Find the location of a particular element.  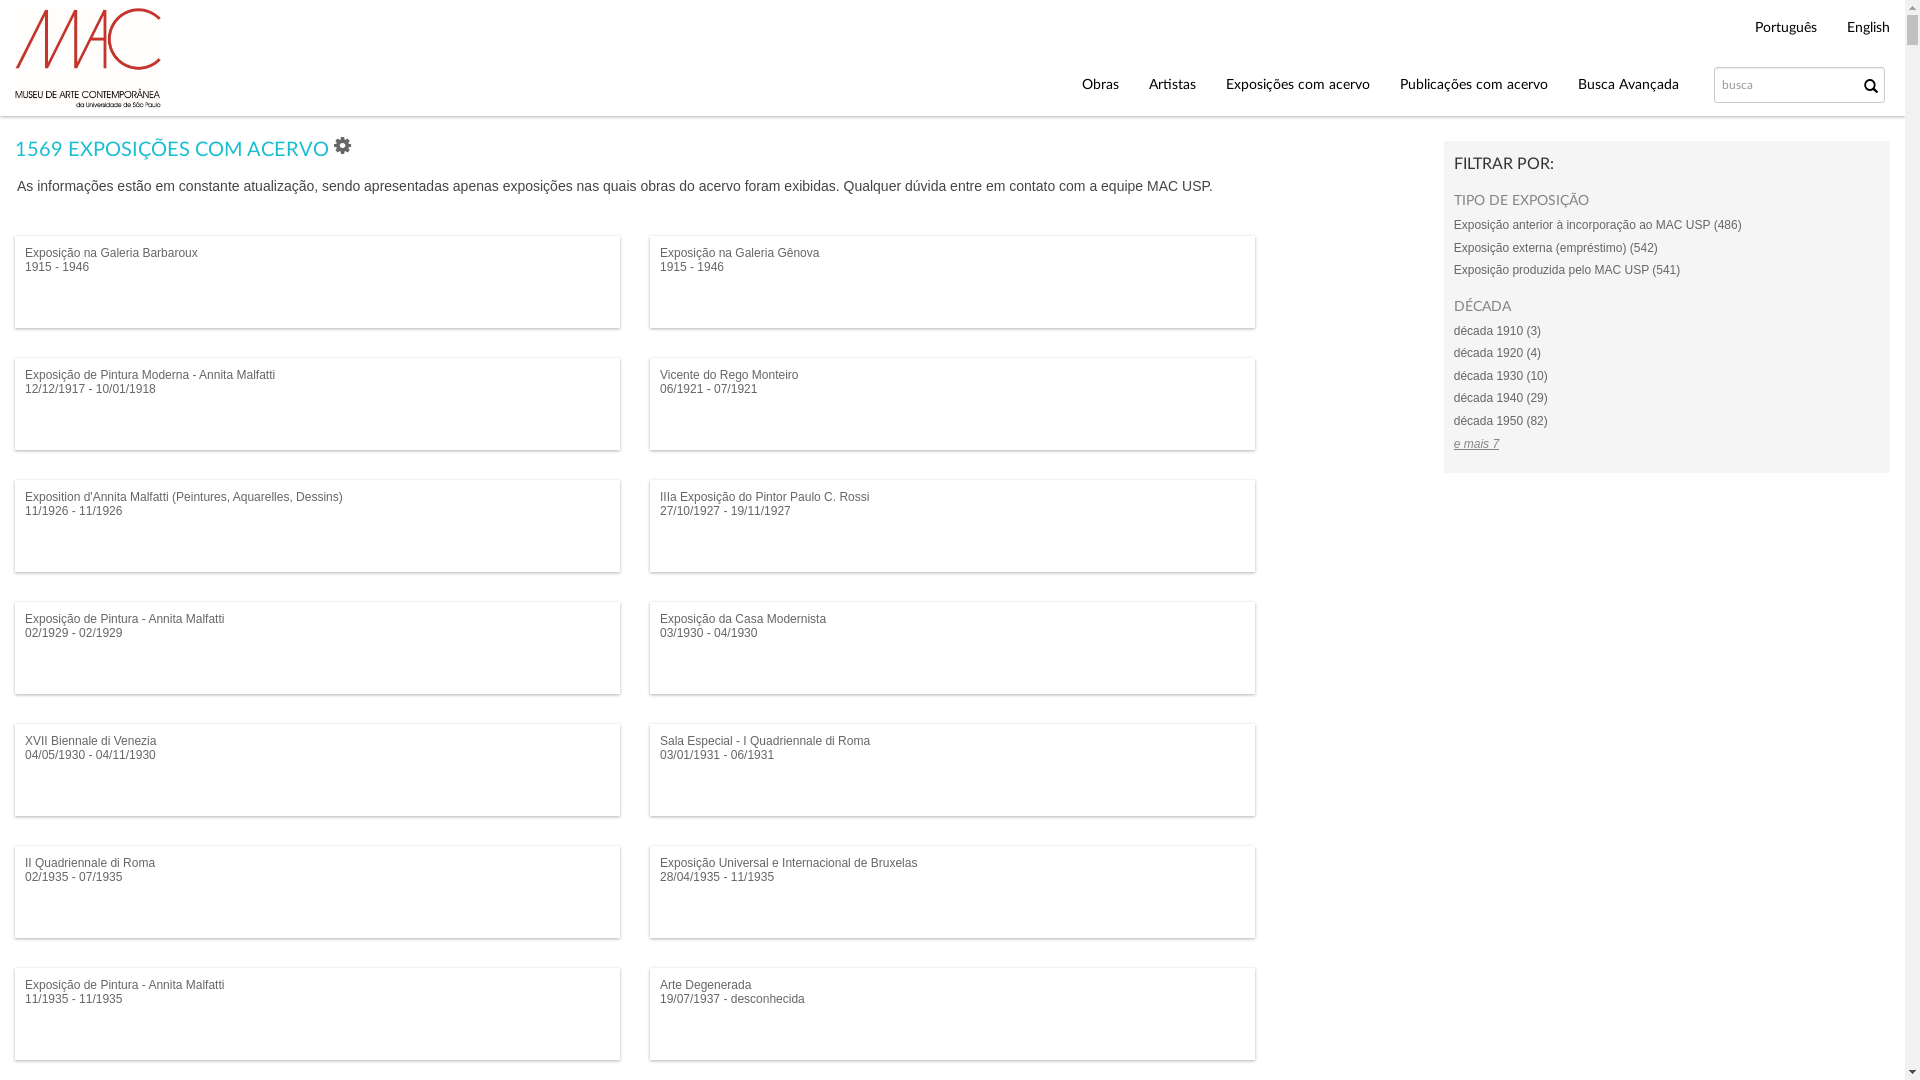

II Quadriennale di Roma is located at coordinates (90, 863).